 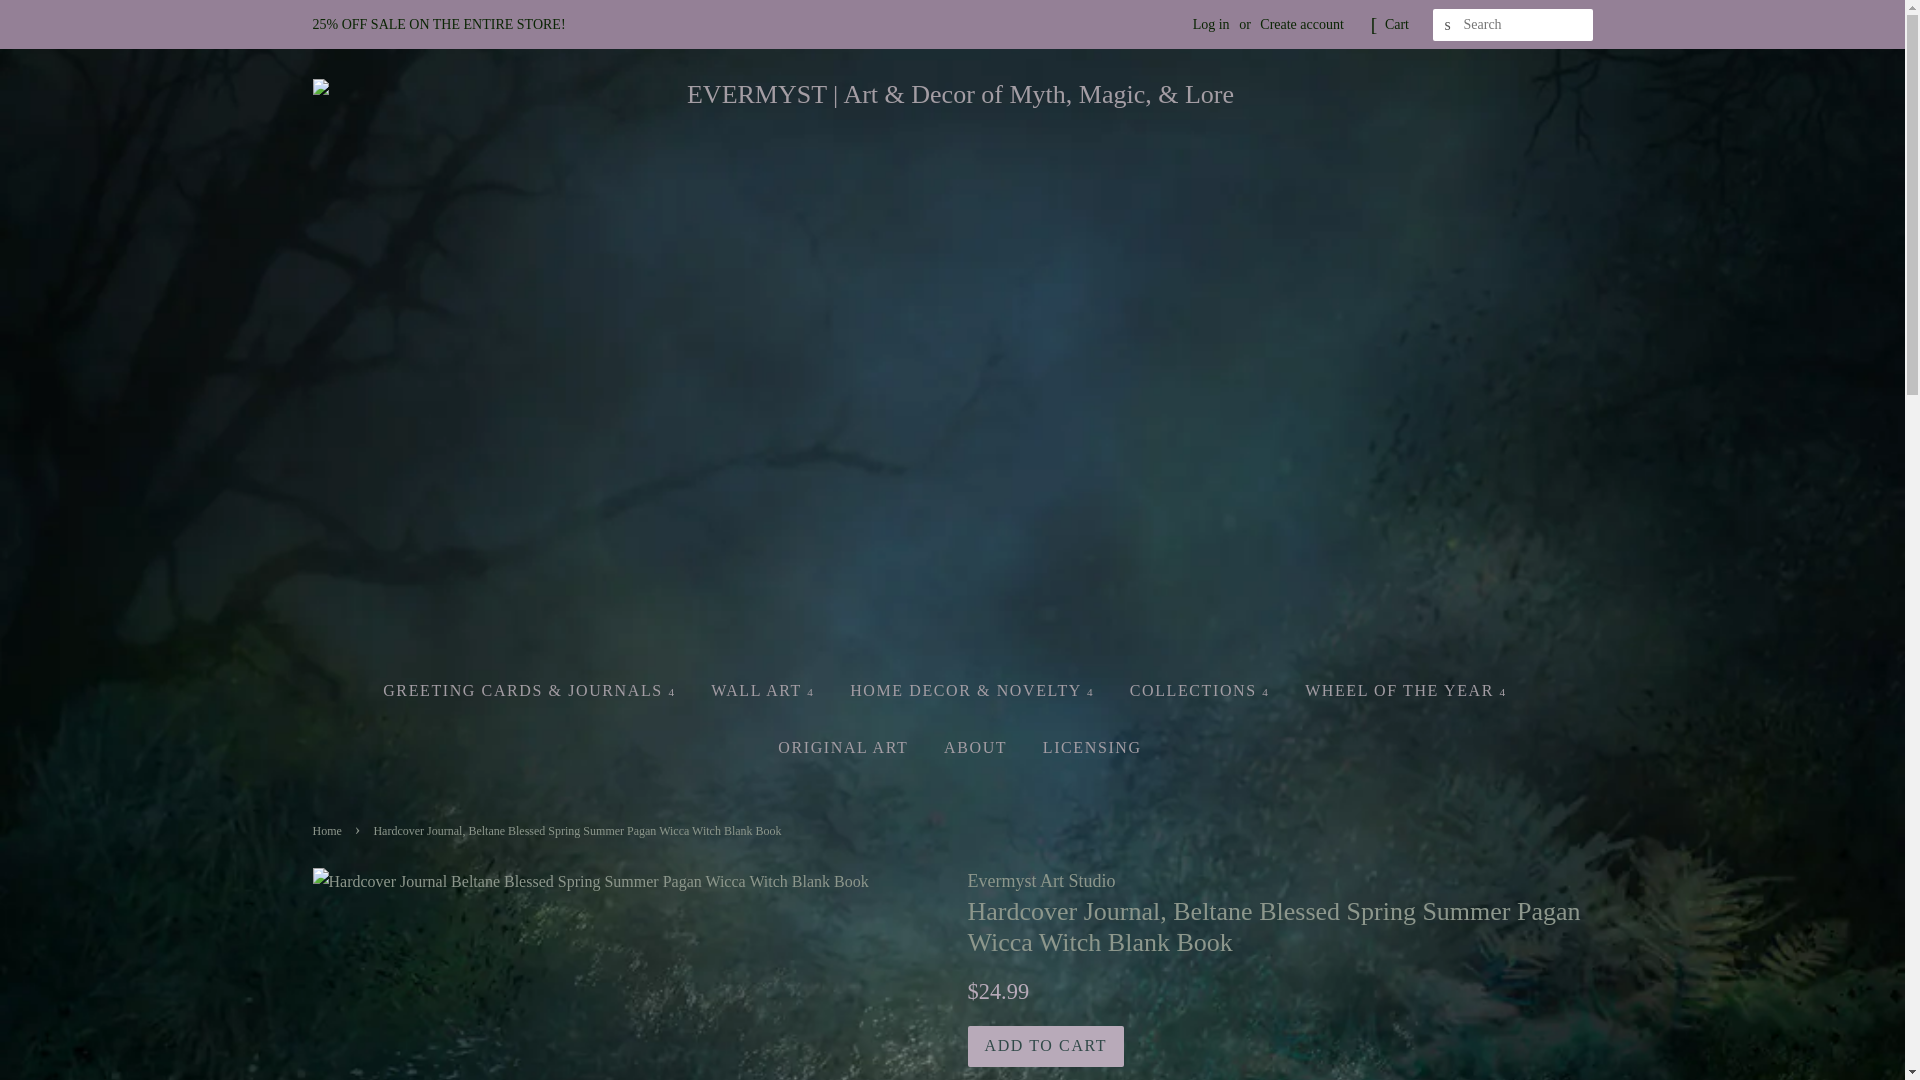 I want to click on Back to the frontpage, so click(x=328, y=831).